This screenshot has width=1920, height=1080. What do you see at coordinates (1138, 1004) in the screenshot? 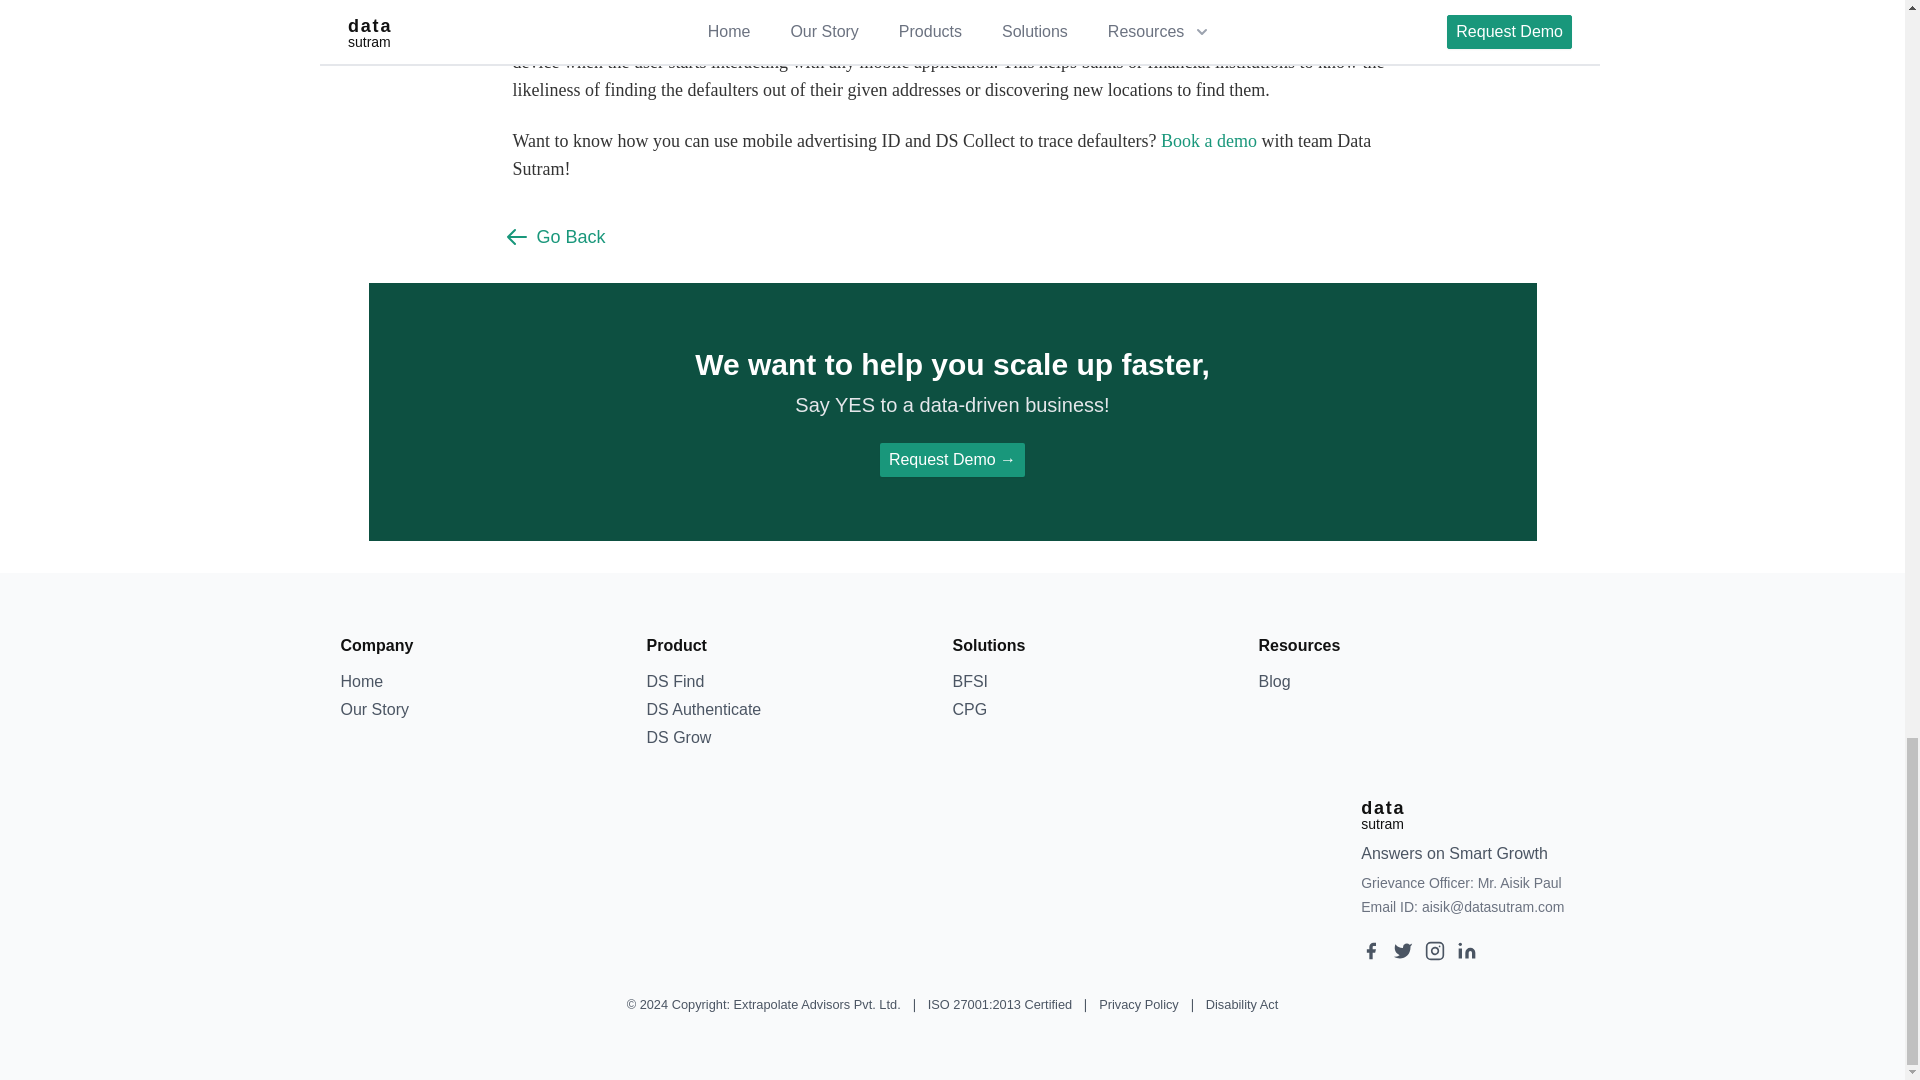
I see `Privacy Policy` at bounding box center [1138, 1004].